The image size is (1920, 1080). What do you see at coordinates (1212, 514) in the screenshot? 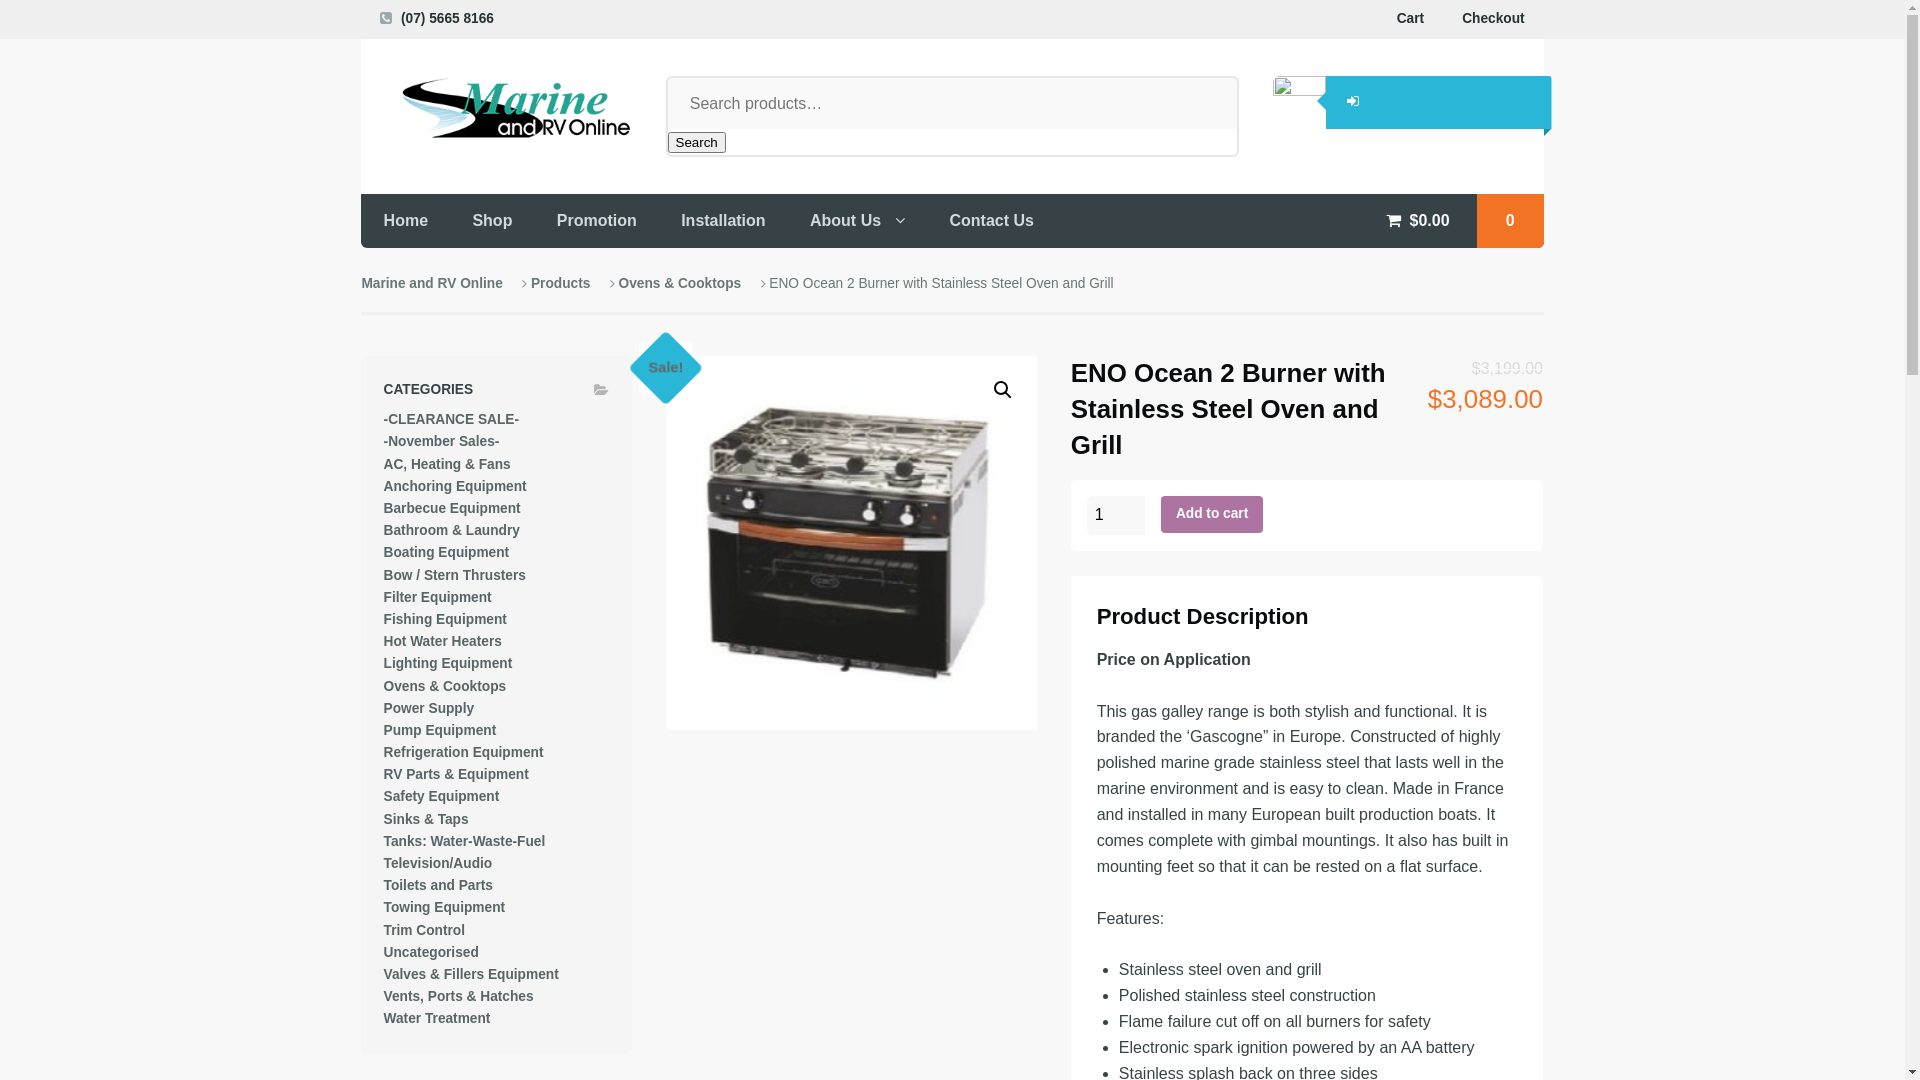
I see `Add to cart` at bounding box center [1212, 514].